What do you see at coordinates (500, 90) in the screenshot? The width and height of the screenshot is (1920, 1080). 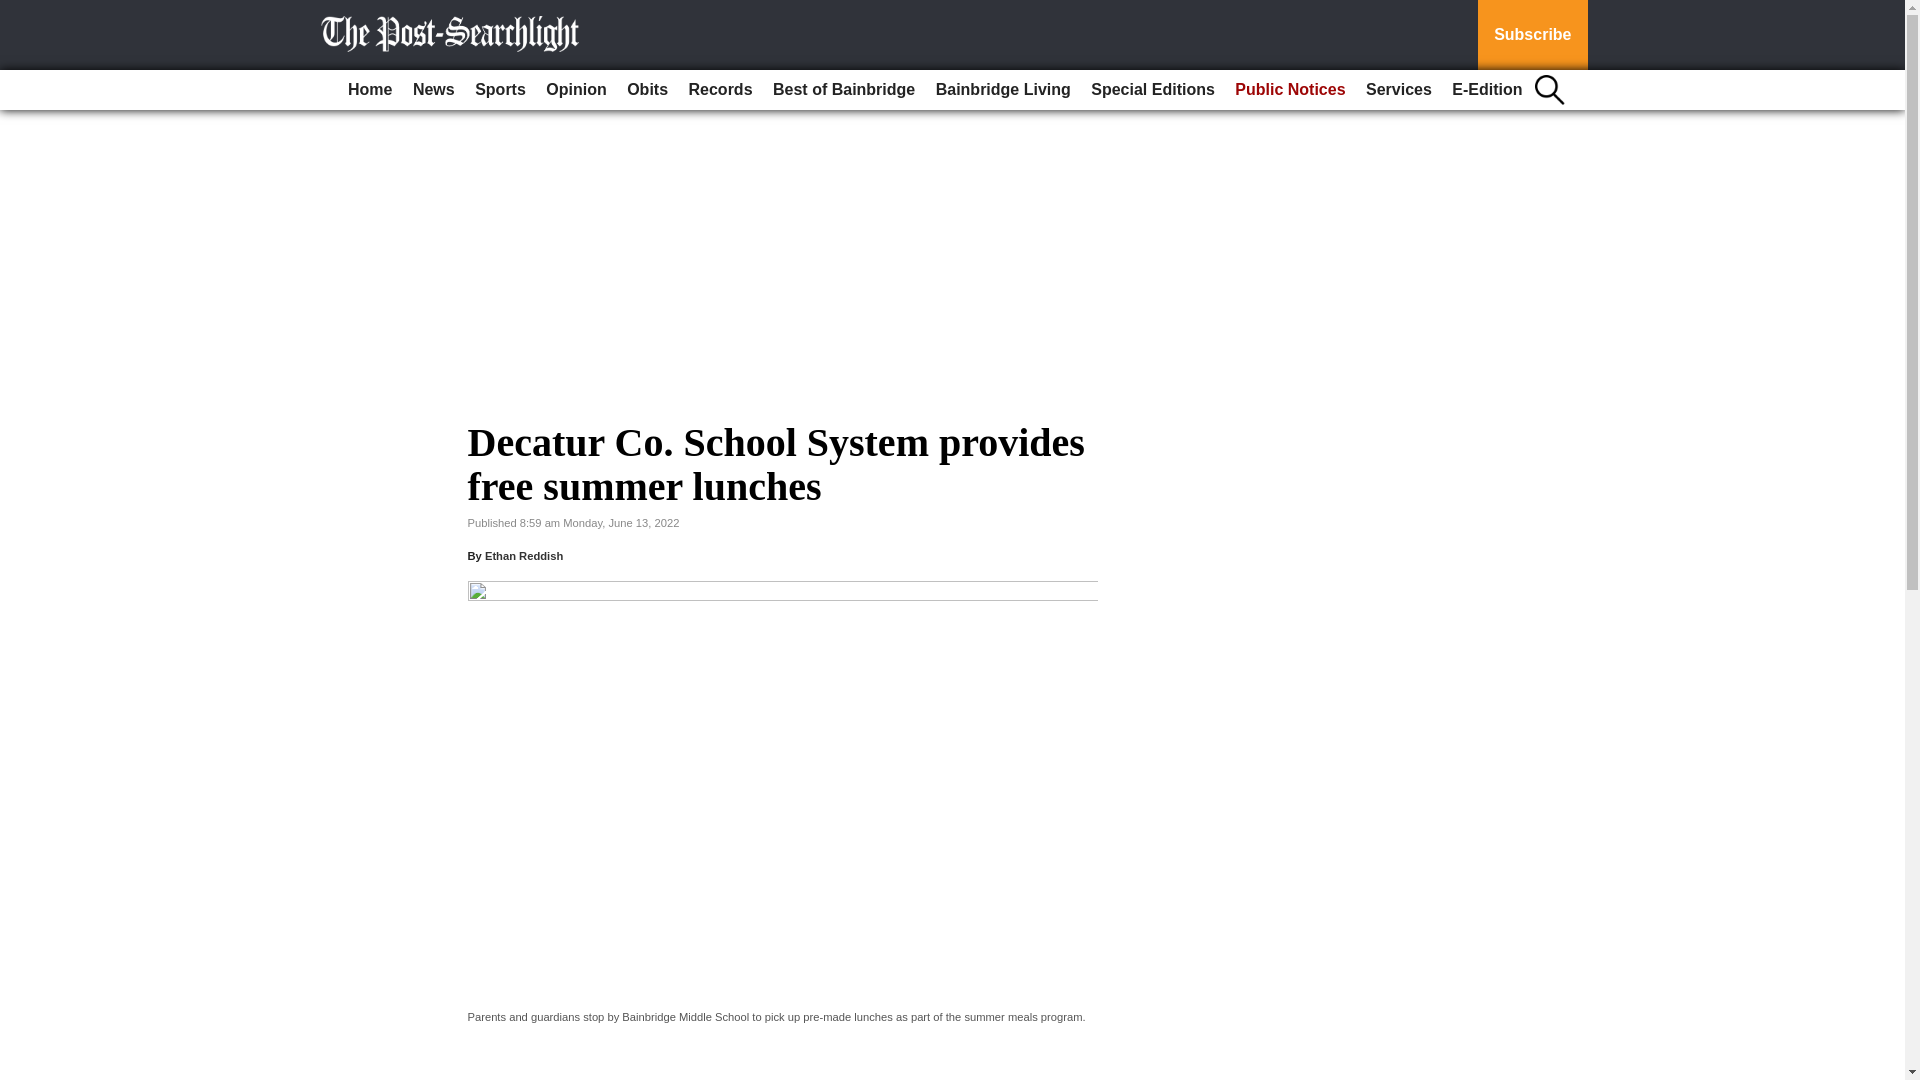 I see `Sports` at bounding box center [500, 90].